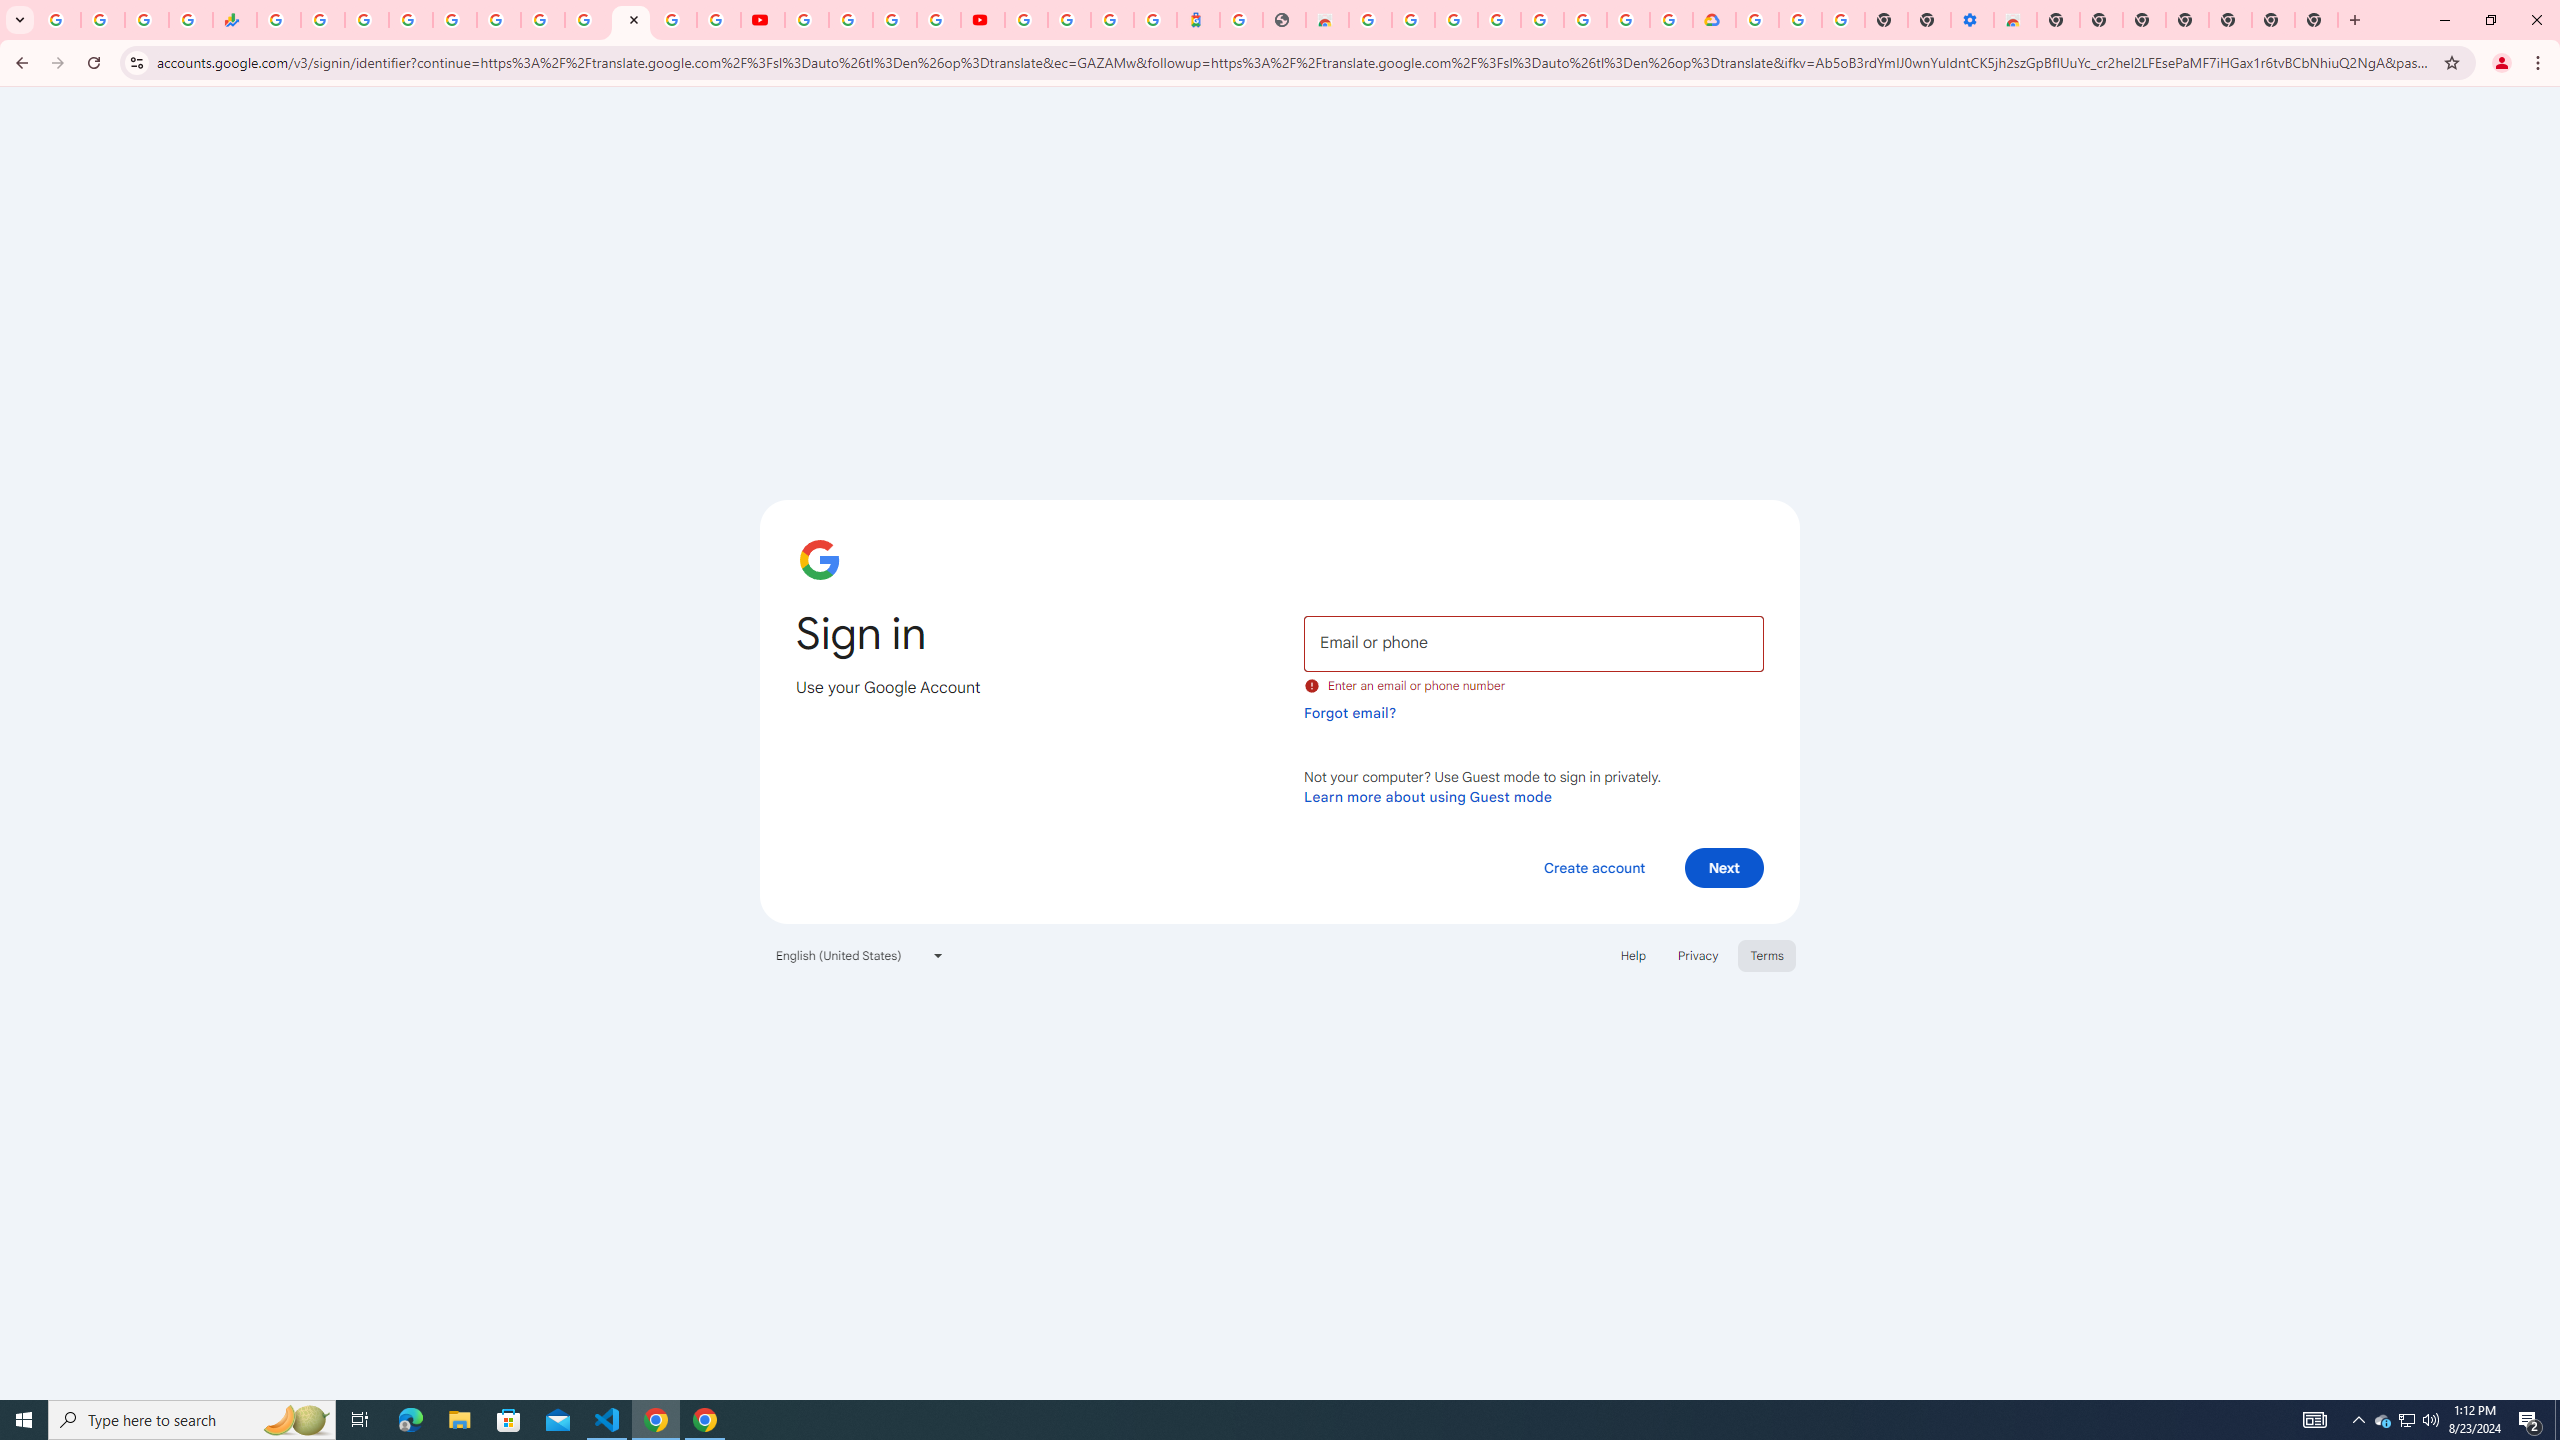  I want to click on Forgot email?, so click(1350, 712).